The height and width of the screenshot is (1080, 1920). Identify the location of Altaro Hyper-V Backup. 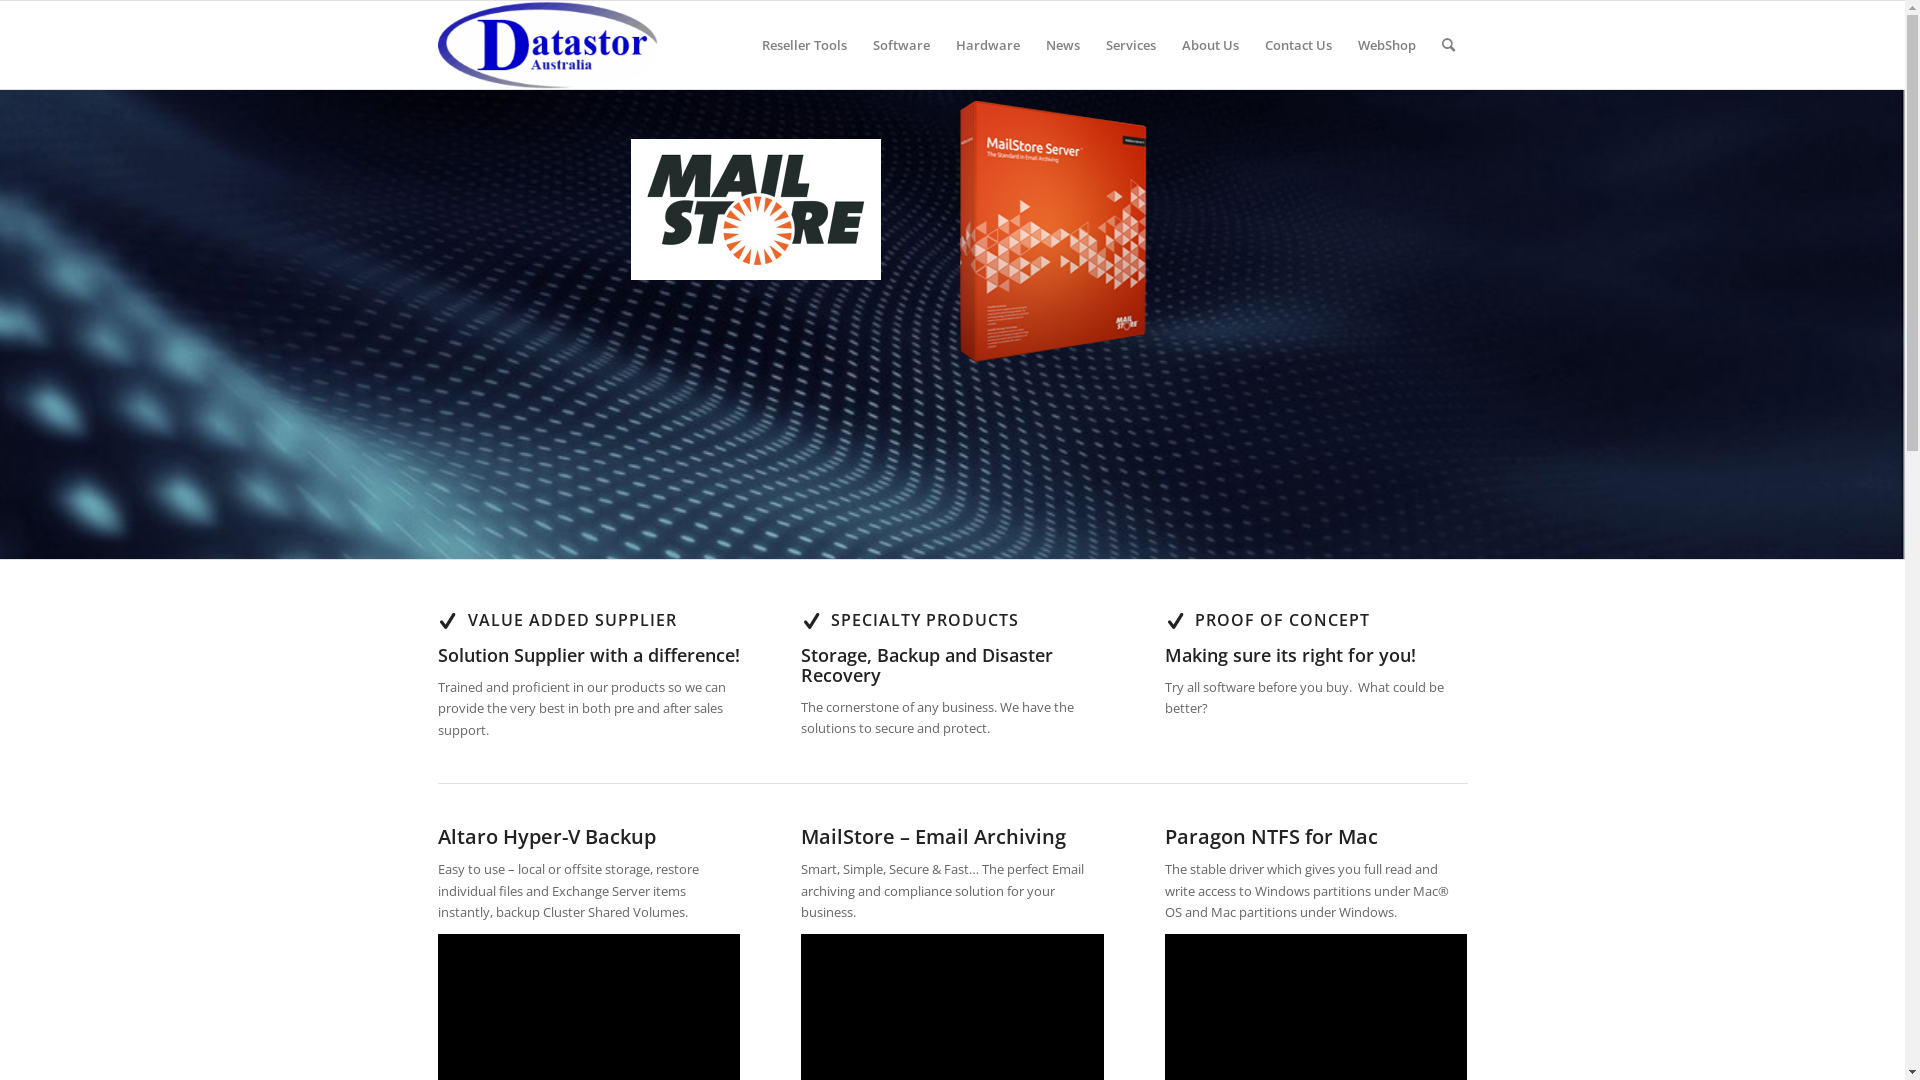
(547, 836).